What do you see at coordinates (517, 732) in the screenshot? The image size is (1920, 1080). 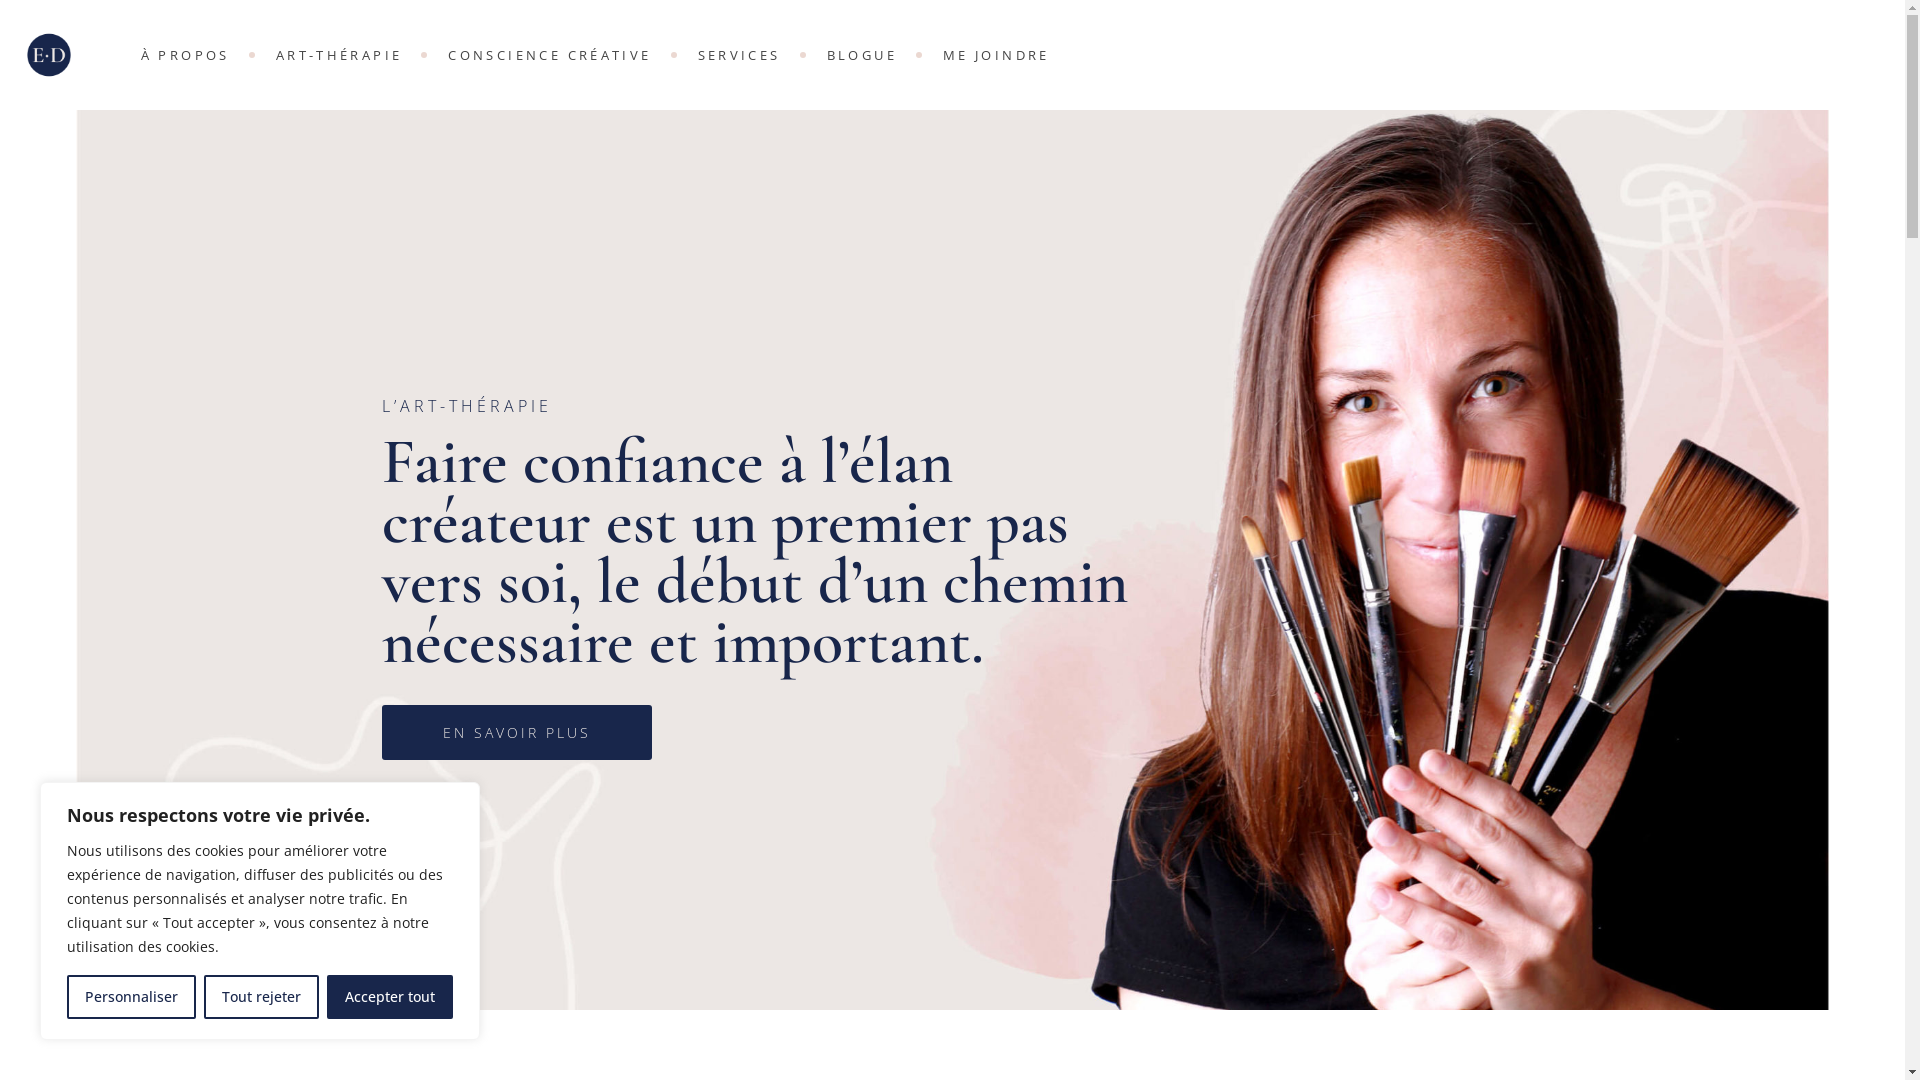 I see `EN SAVOIR PLUS` at bounding box center [517, 732].